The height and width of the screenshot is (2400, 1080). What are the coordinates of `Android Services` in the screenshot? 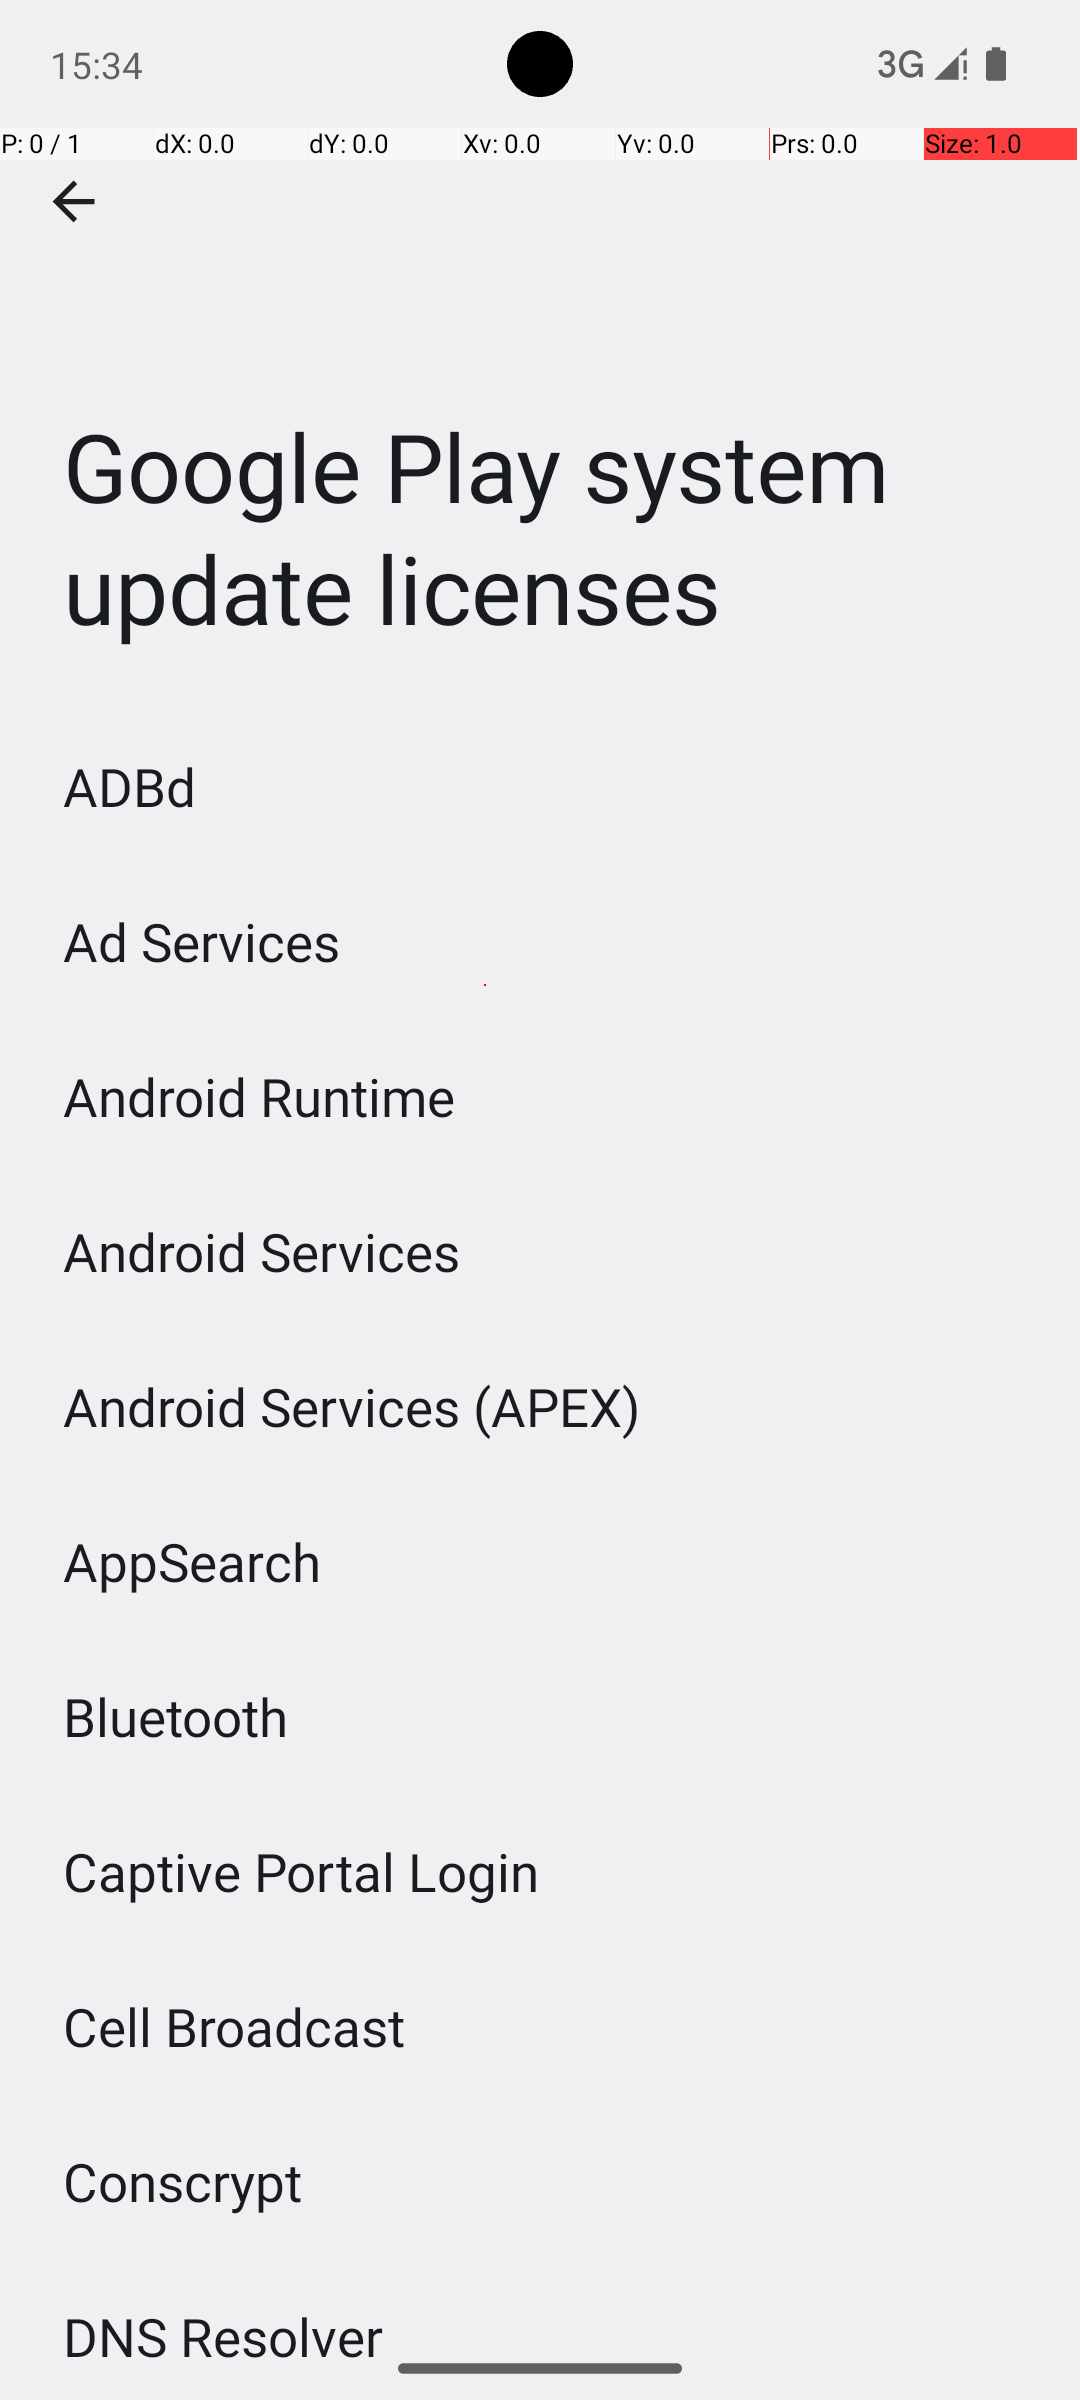 It's located at (262, 1252).